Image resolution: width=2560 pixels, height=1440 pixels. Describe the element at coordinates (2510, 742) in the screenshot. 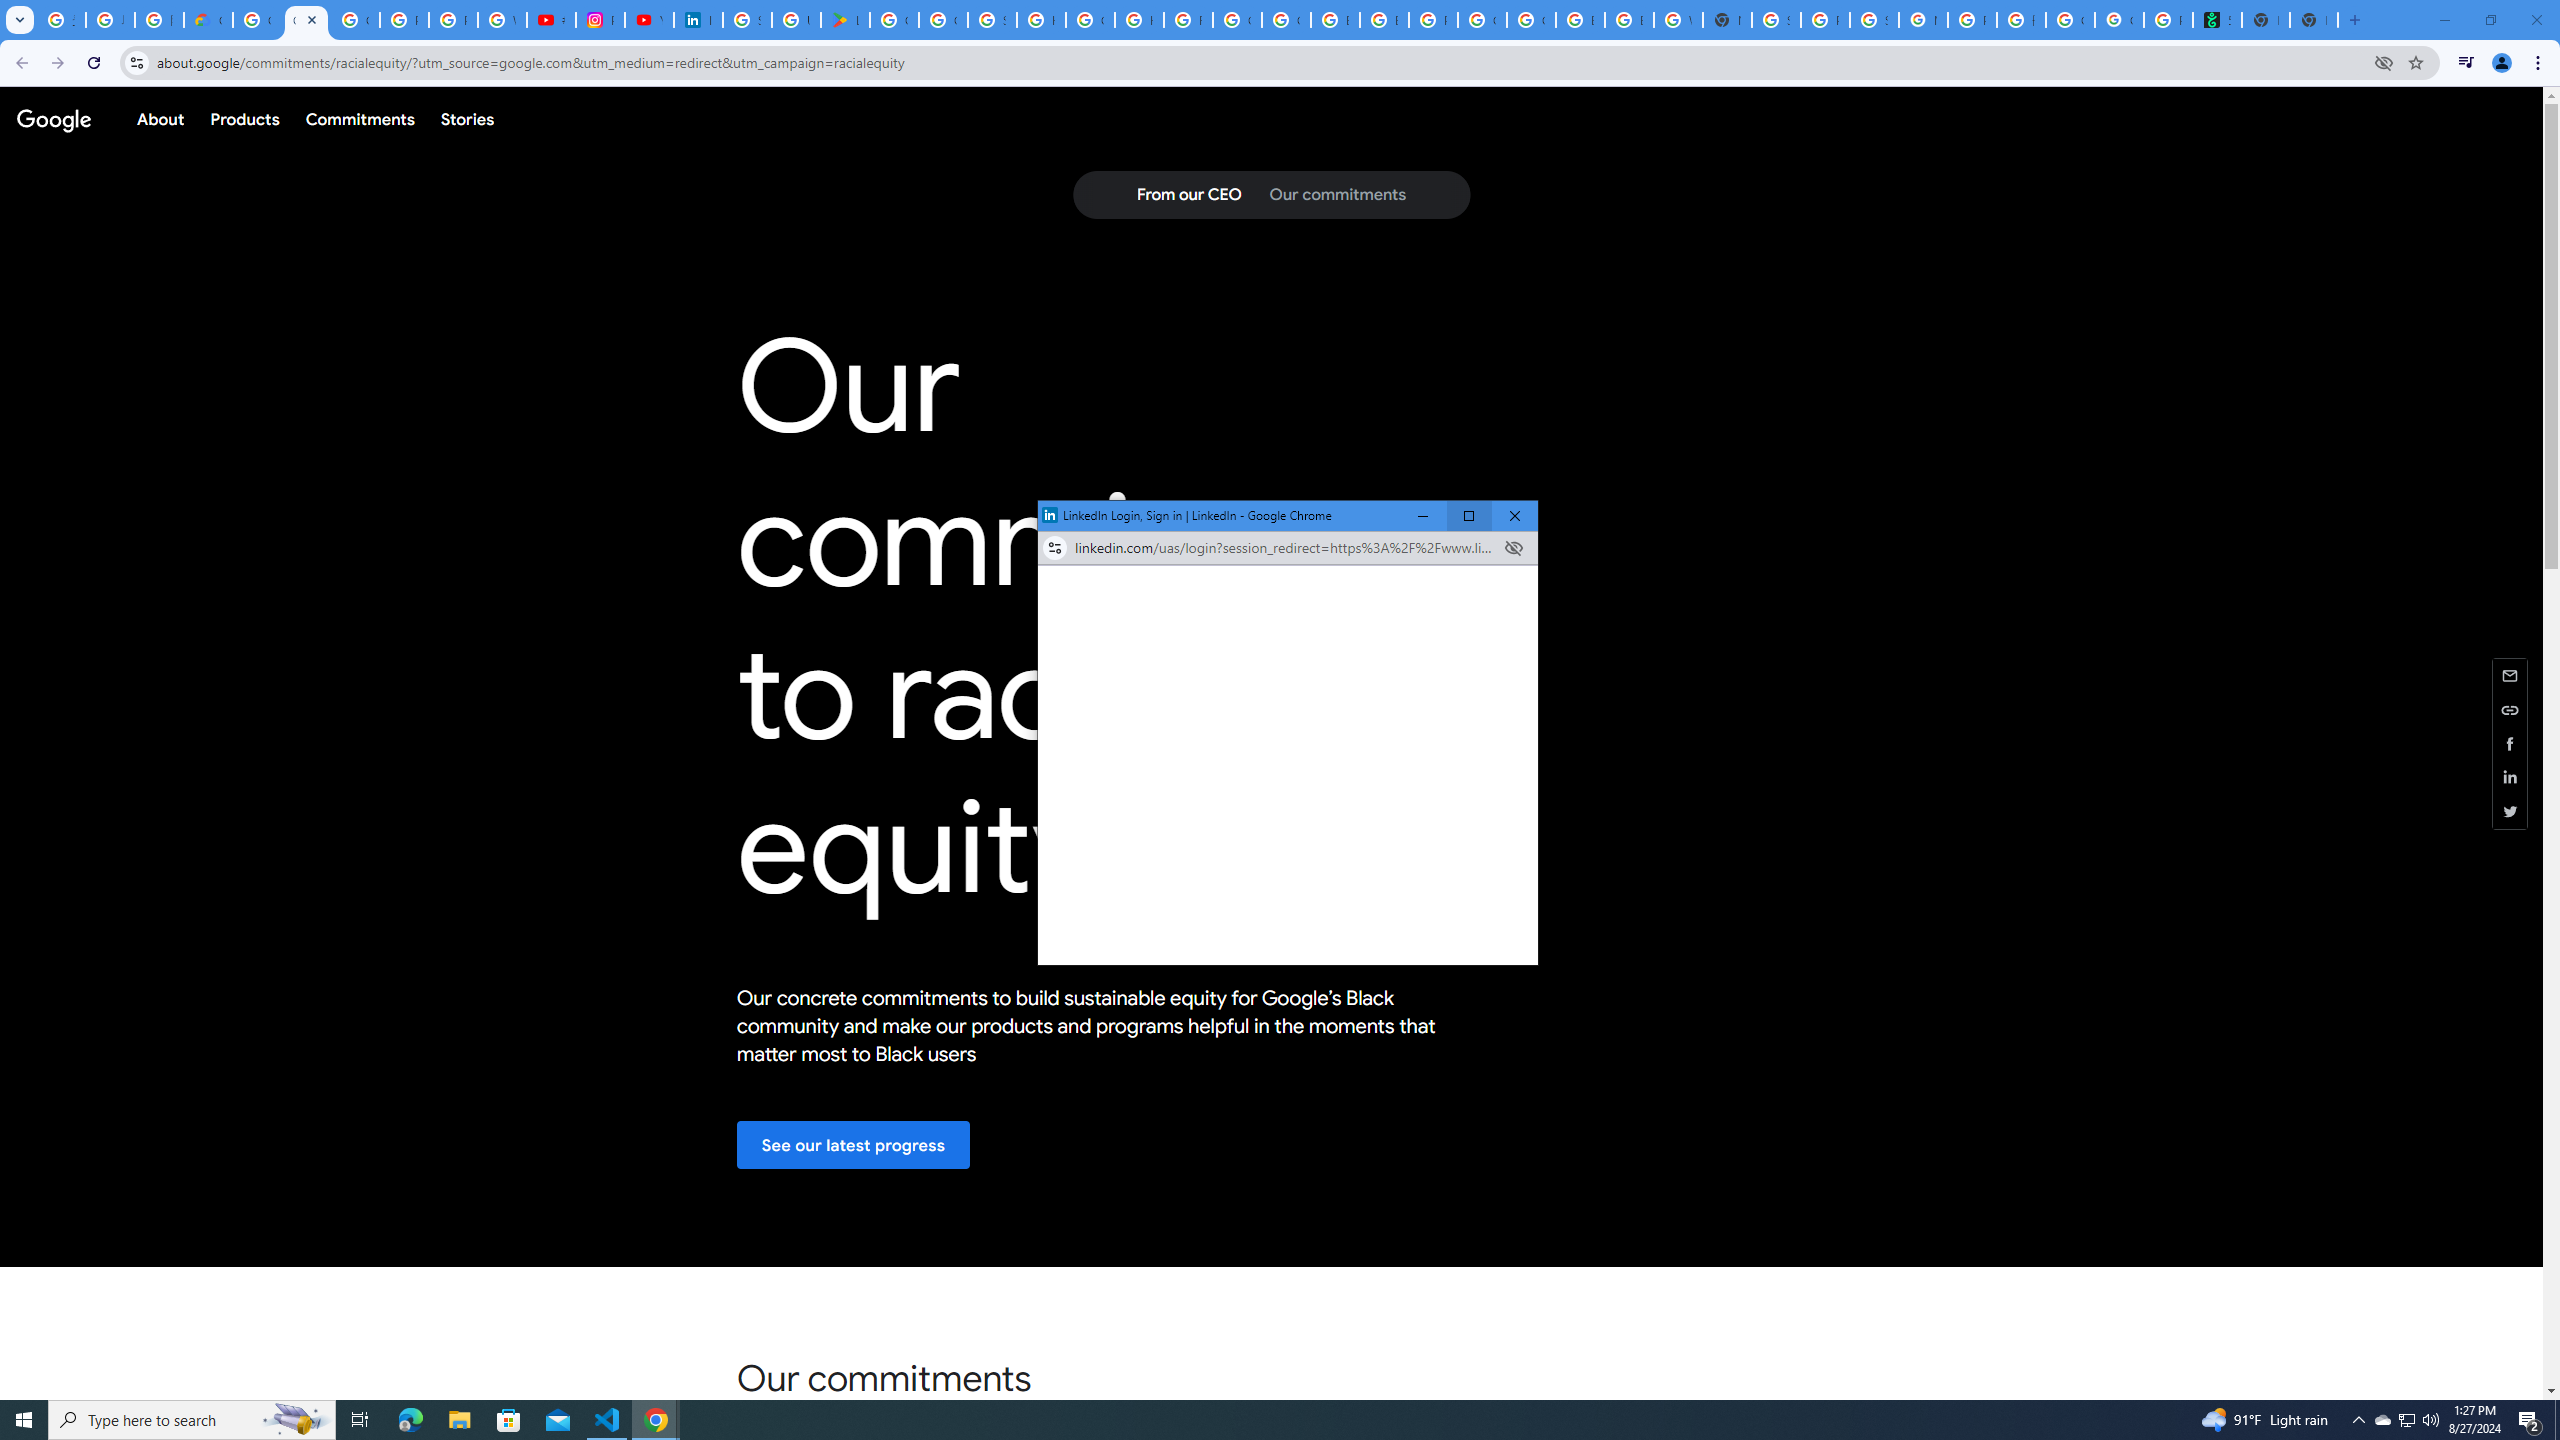

I see `Share this page (Facebook)` at that location.